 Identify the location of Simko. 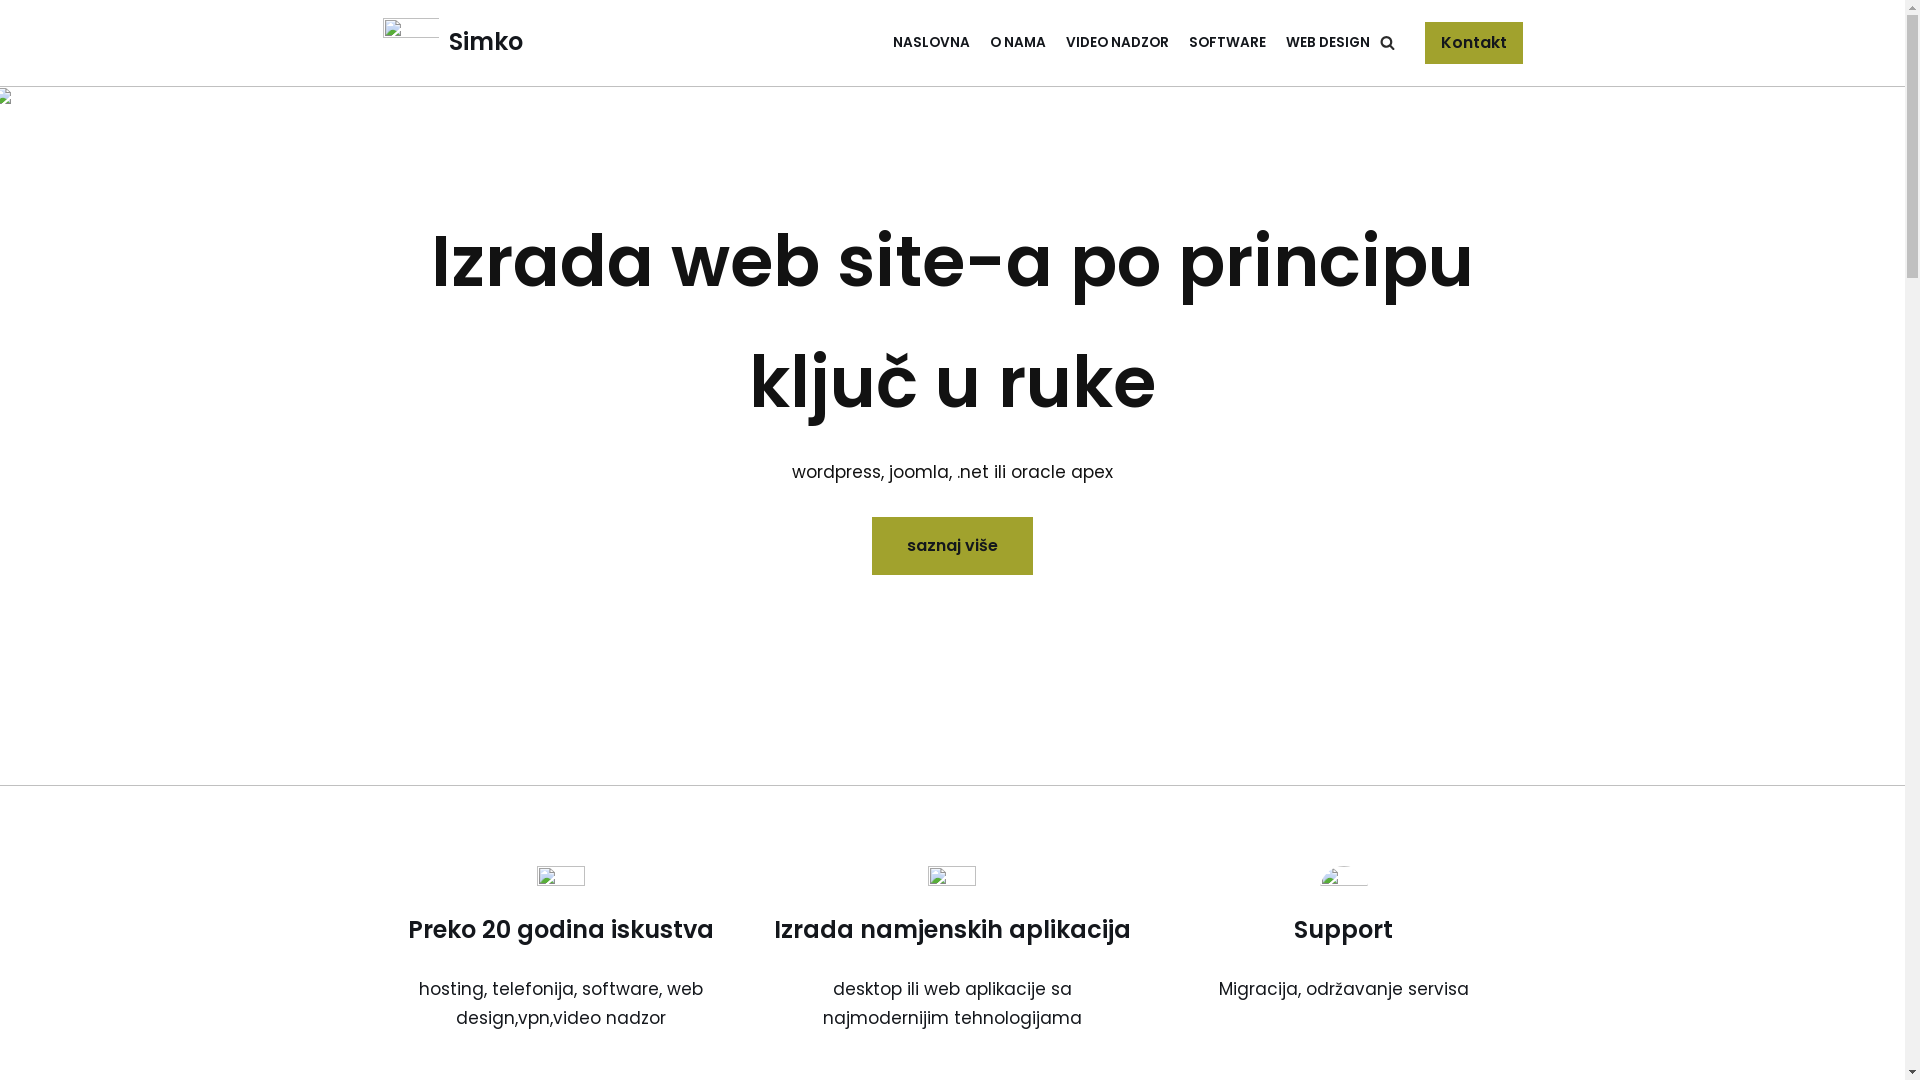
(452, 43).